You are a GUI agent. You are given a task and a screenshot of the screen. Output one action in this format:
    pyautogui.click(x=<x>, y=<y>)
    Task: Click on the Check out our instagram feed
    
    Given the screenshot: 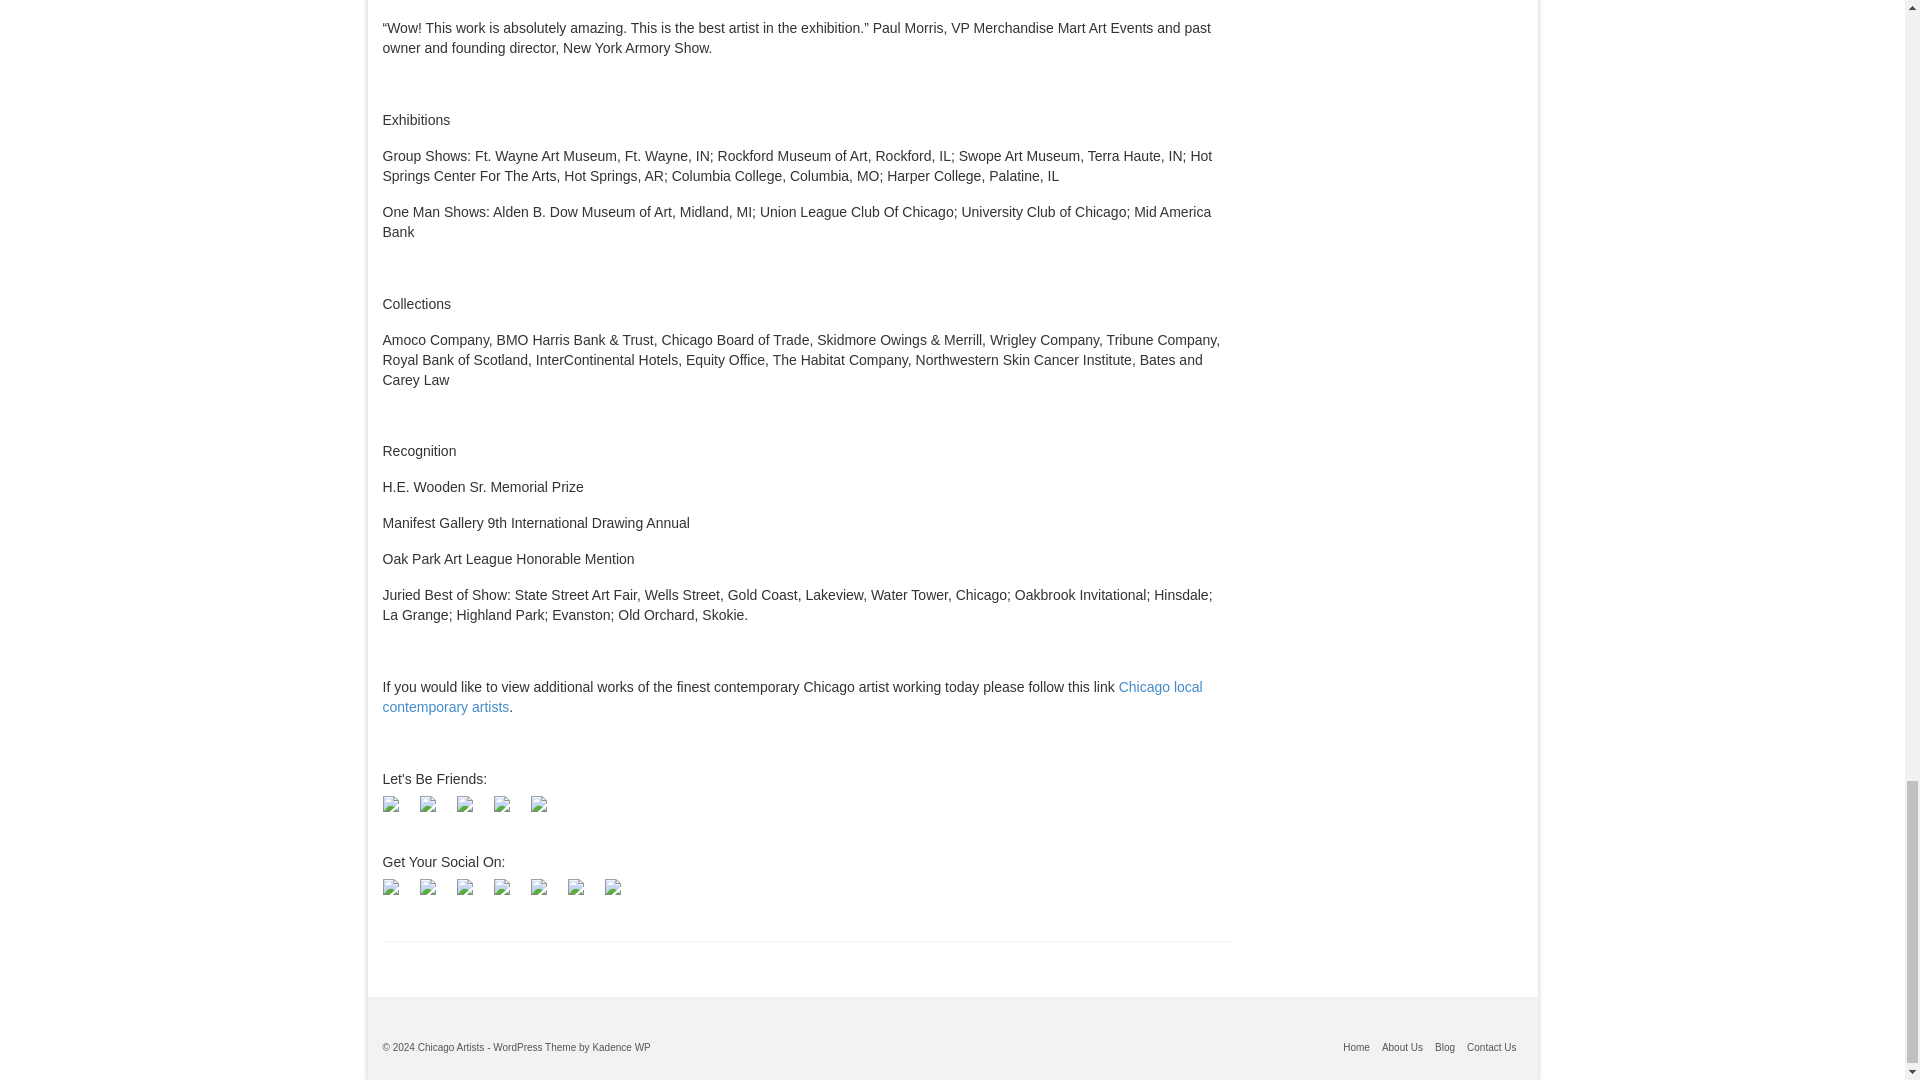 What is the action you would take?
    pyautogui.click(x=502, y=804)
    